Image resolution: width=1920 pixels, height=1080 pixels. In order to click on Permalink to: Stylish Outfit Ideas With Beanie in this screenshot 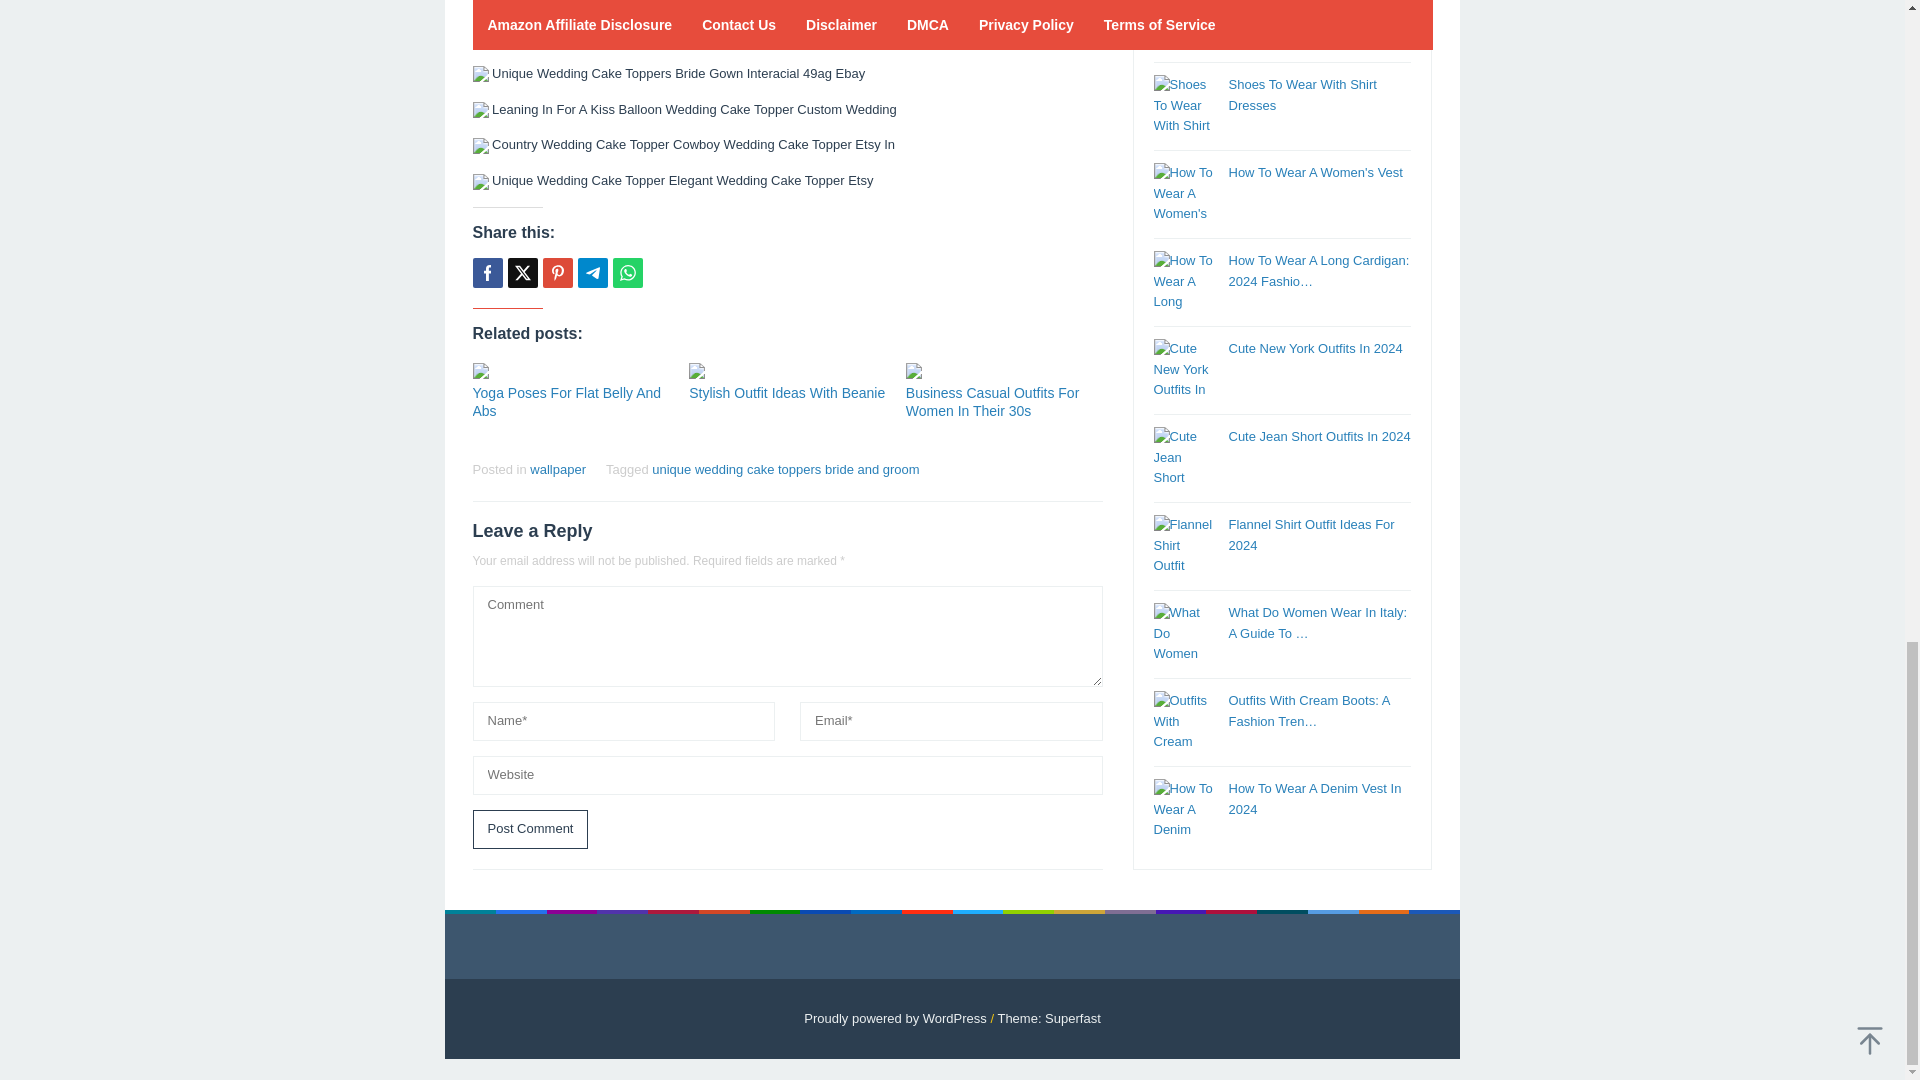, I will do `click(787, 370)`.